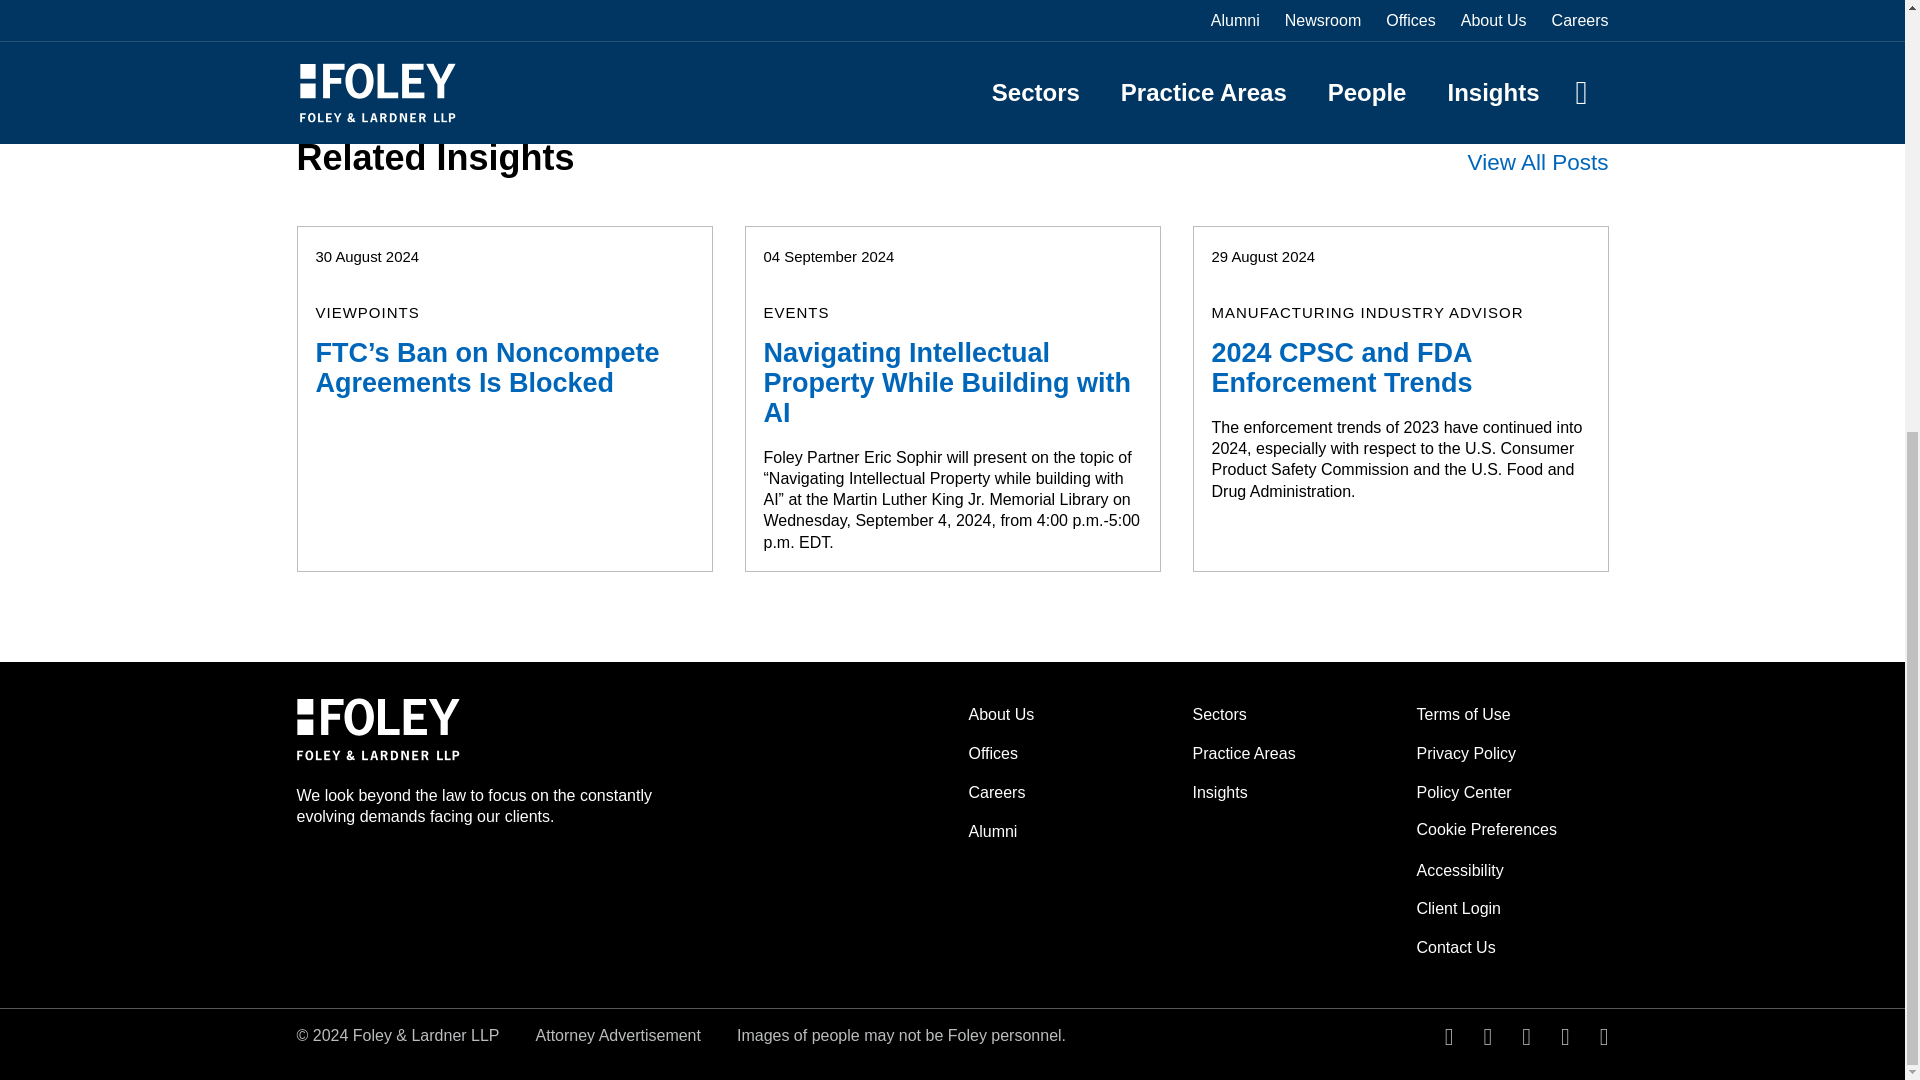 The height and width of the screenshot is (1080, 1920). I want to click on About Us, so click(1000, 714).